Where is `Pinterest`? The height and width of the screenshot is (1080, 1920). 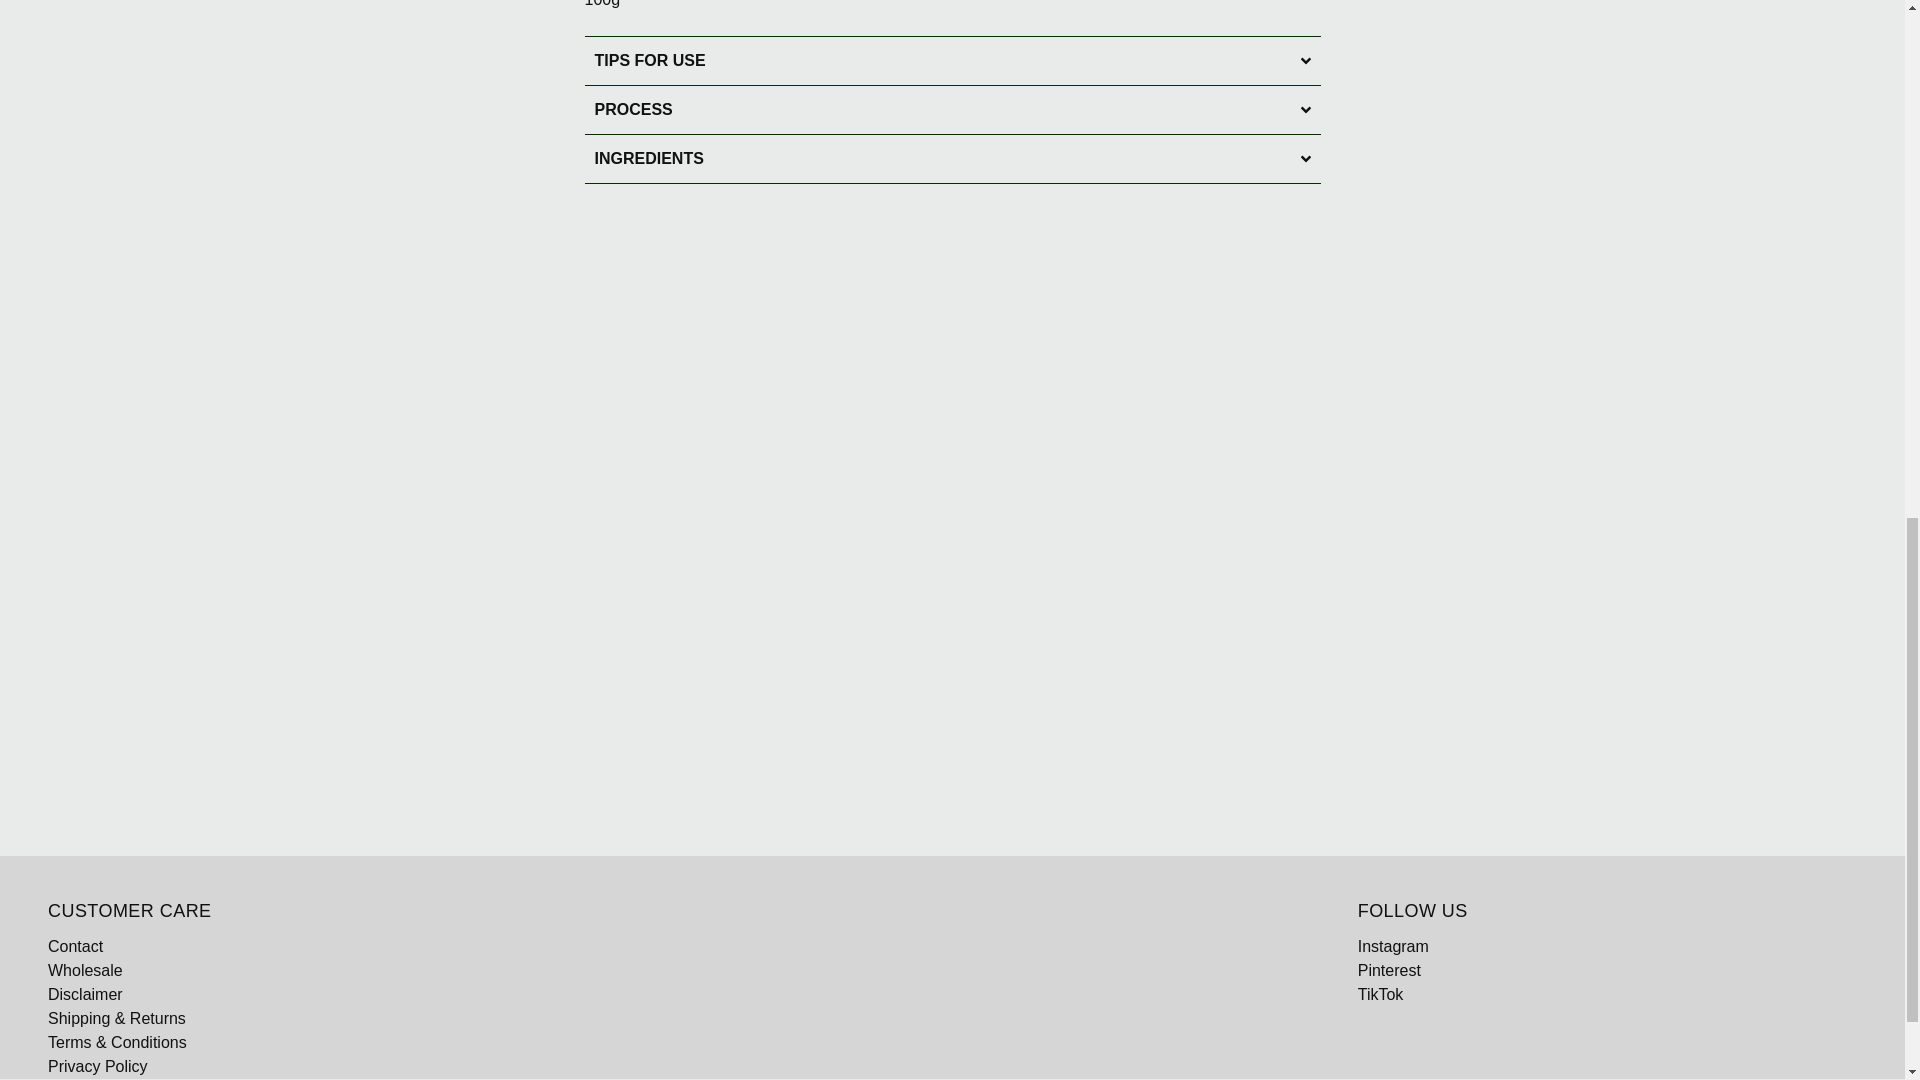
Pinterest is located at coordinates (1388, 970).